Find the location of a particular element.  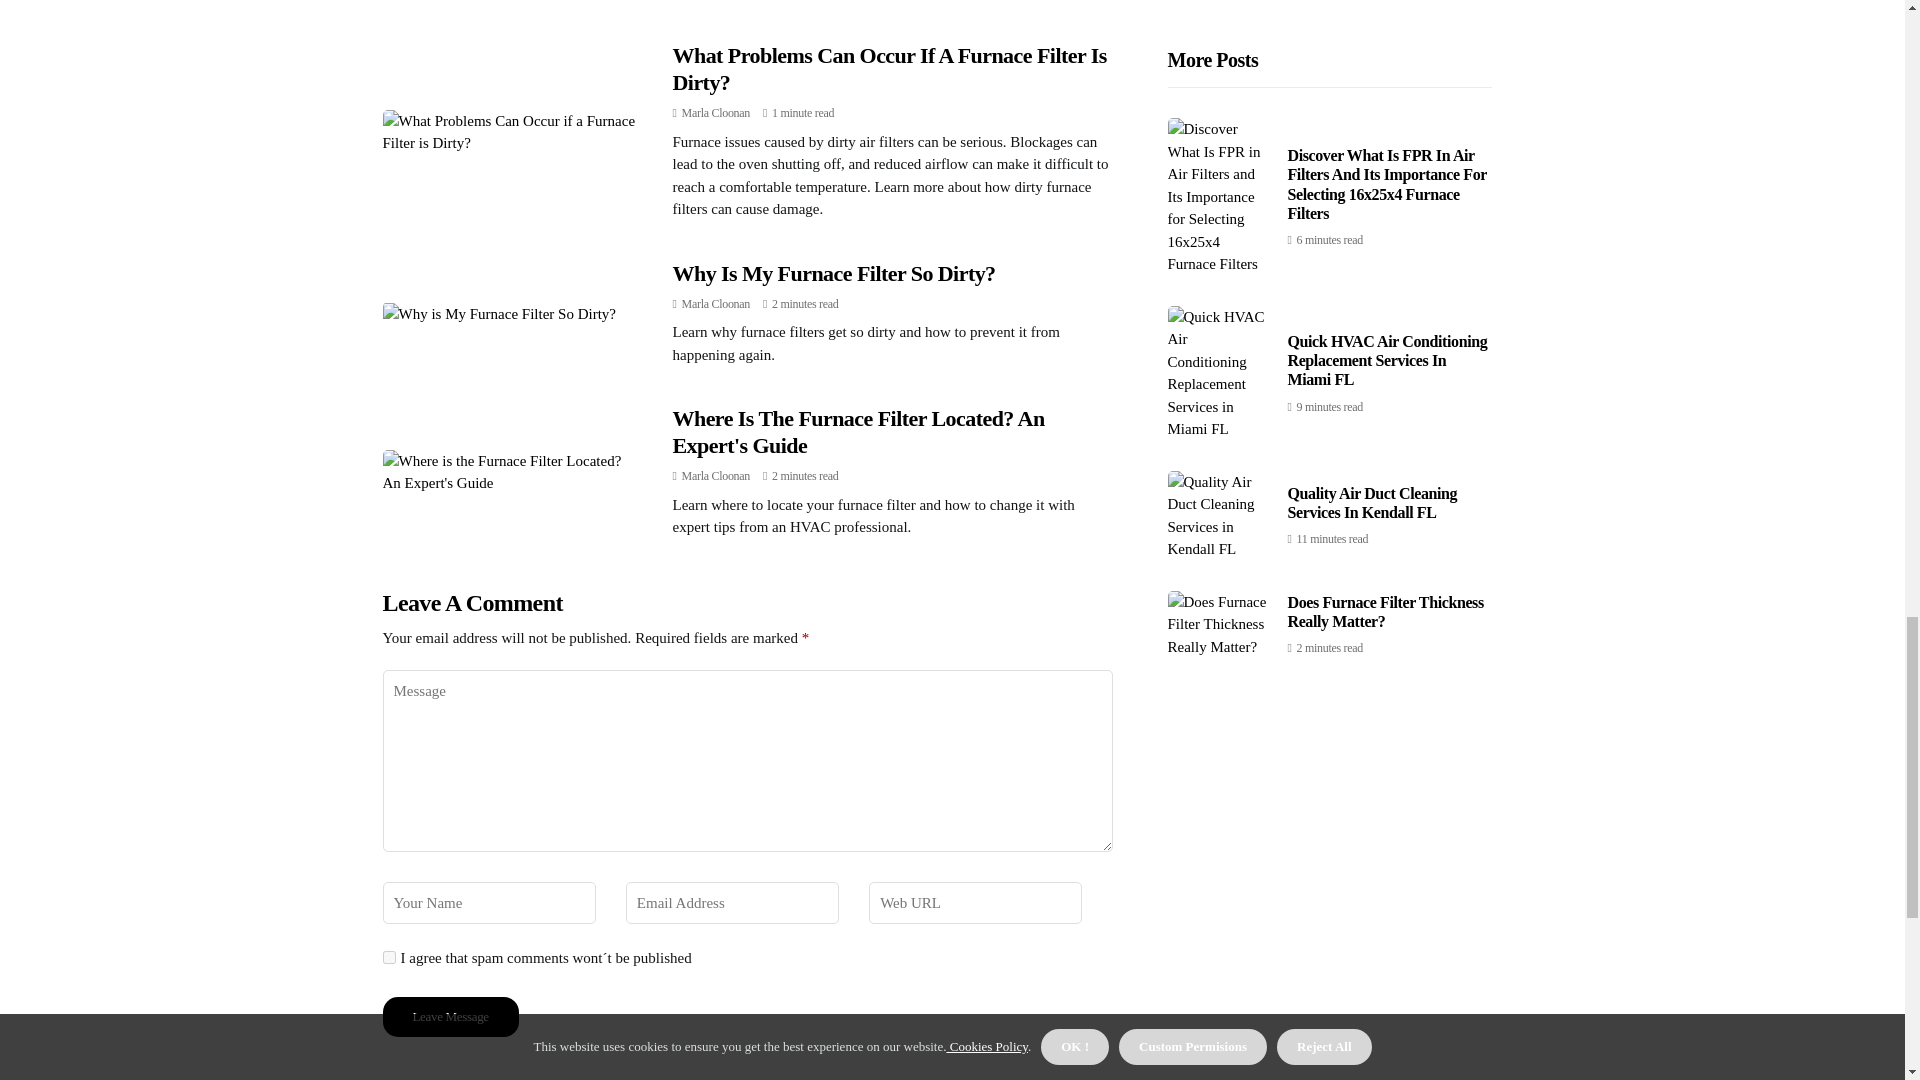

Posts by Marla Cloonan is located at coordinates (716, 304).